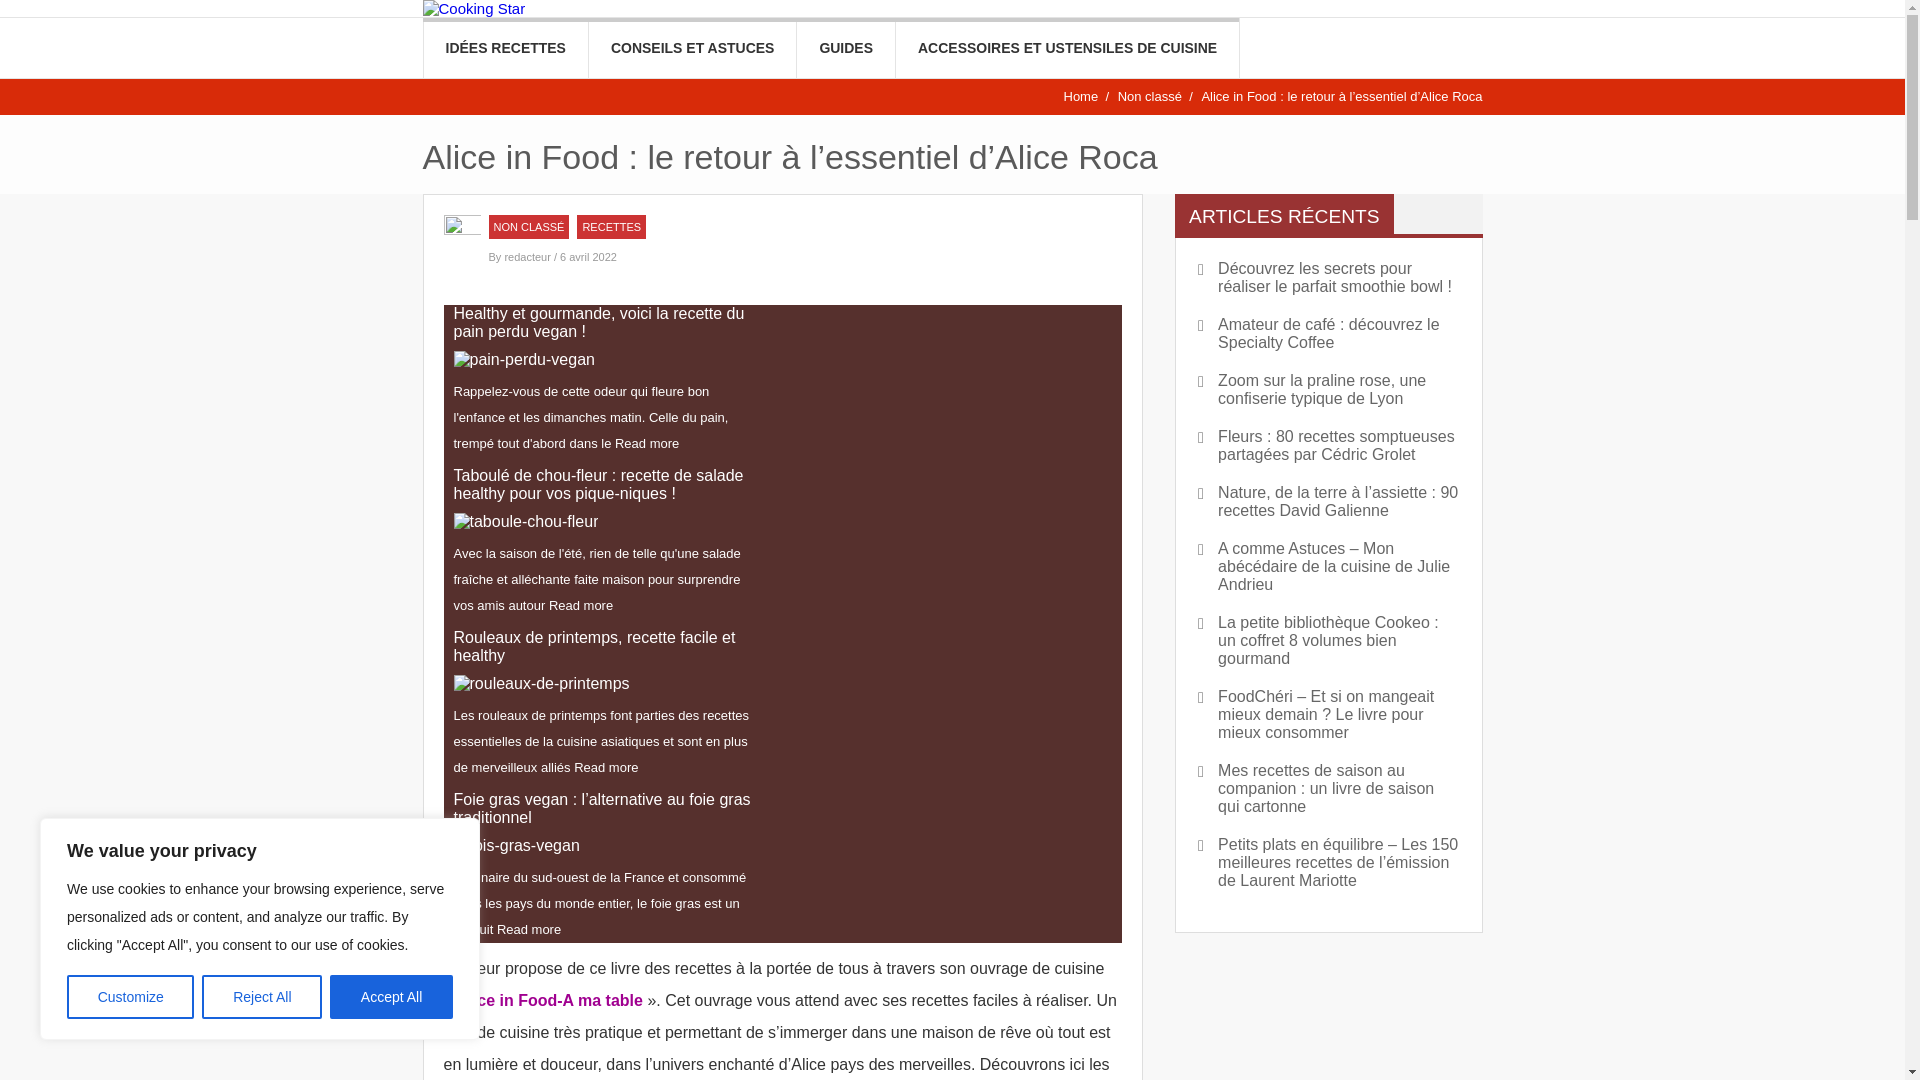 Image resolution: width=1920 pixels, height=1080 pixels. I want to click on Accept All, so click(392, 997).